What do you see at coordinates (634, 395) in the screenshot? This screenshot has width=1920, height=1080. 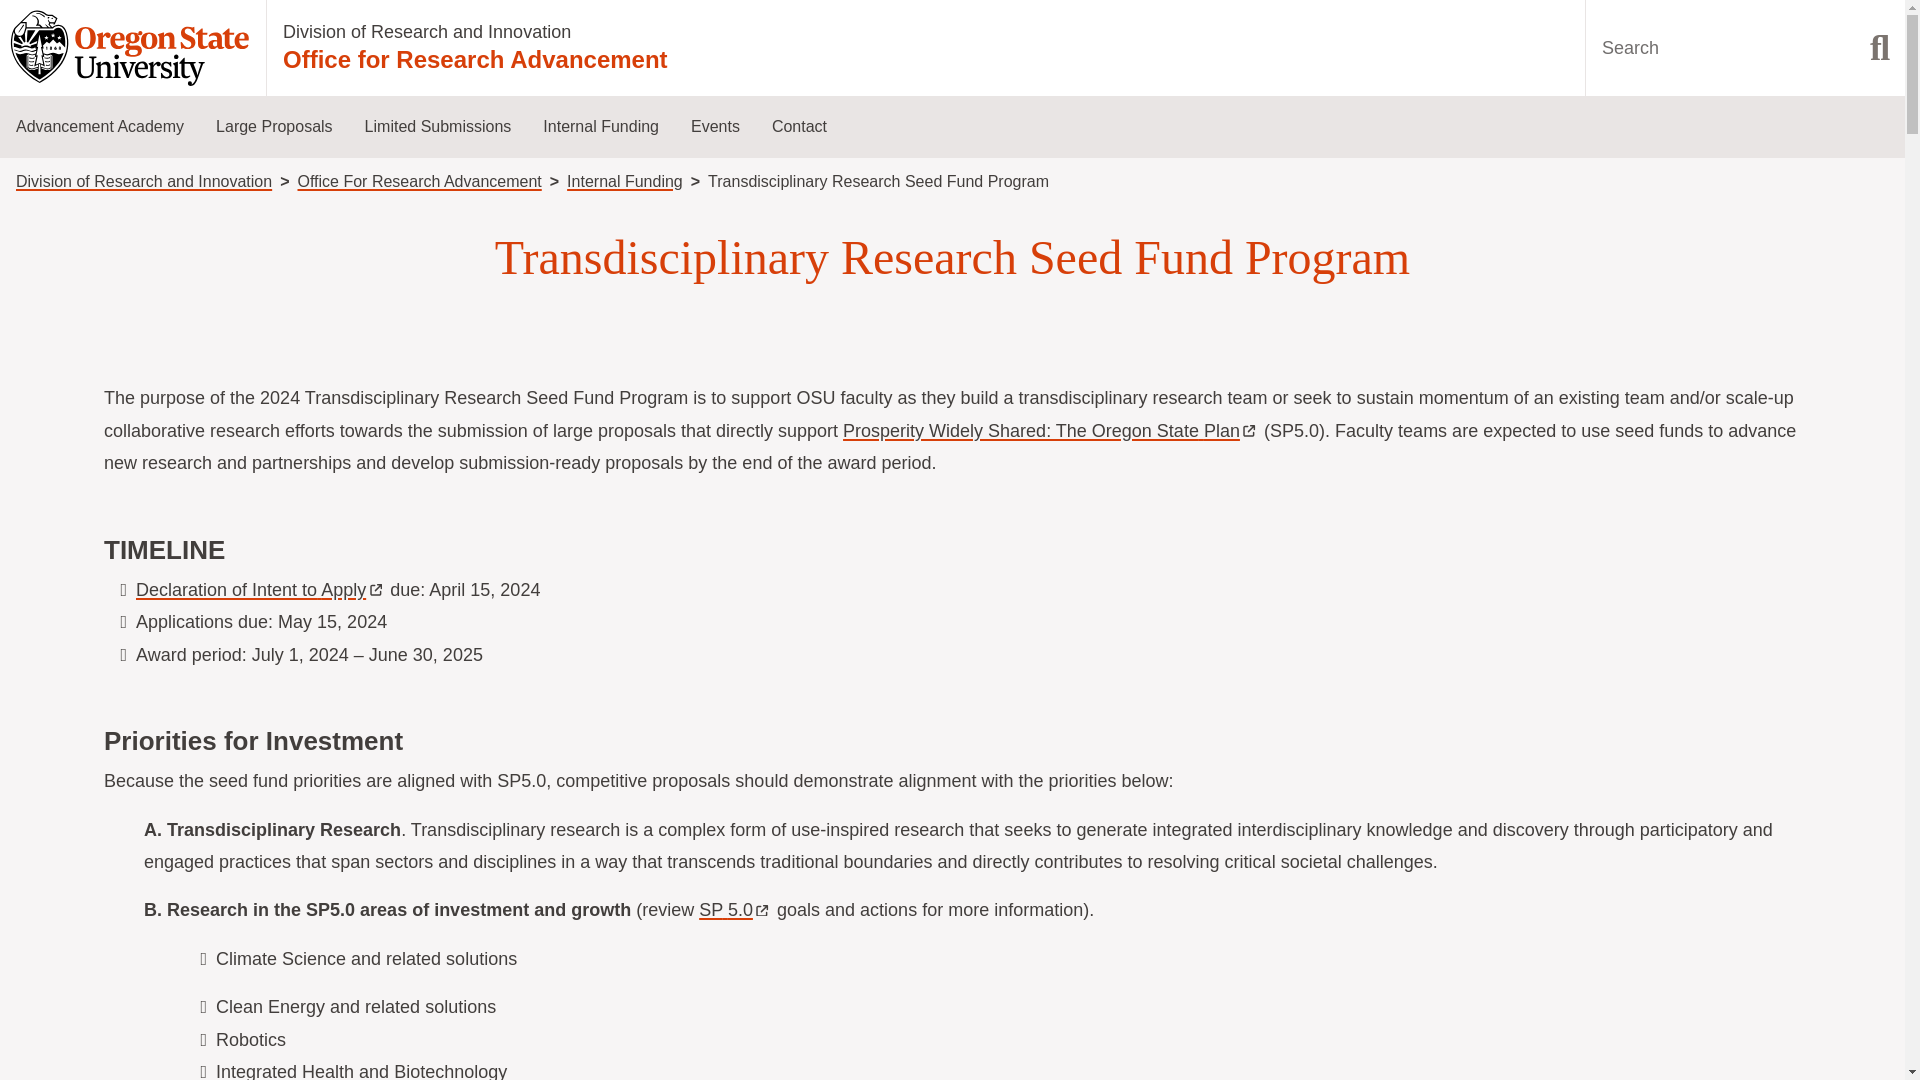 I see `Transdisciplinary Research Seed Fund Program` at bounding box center [634, 395].